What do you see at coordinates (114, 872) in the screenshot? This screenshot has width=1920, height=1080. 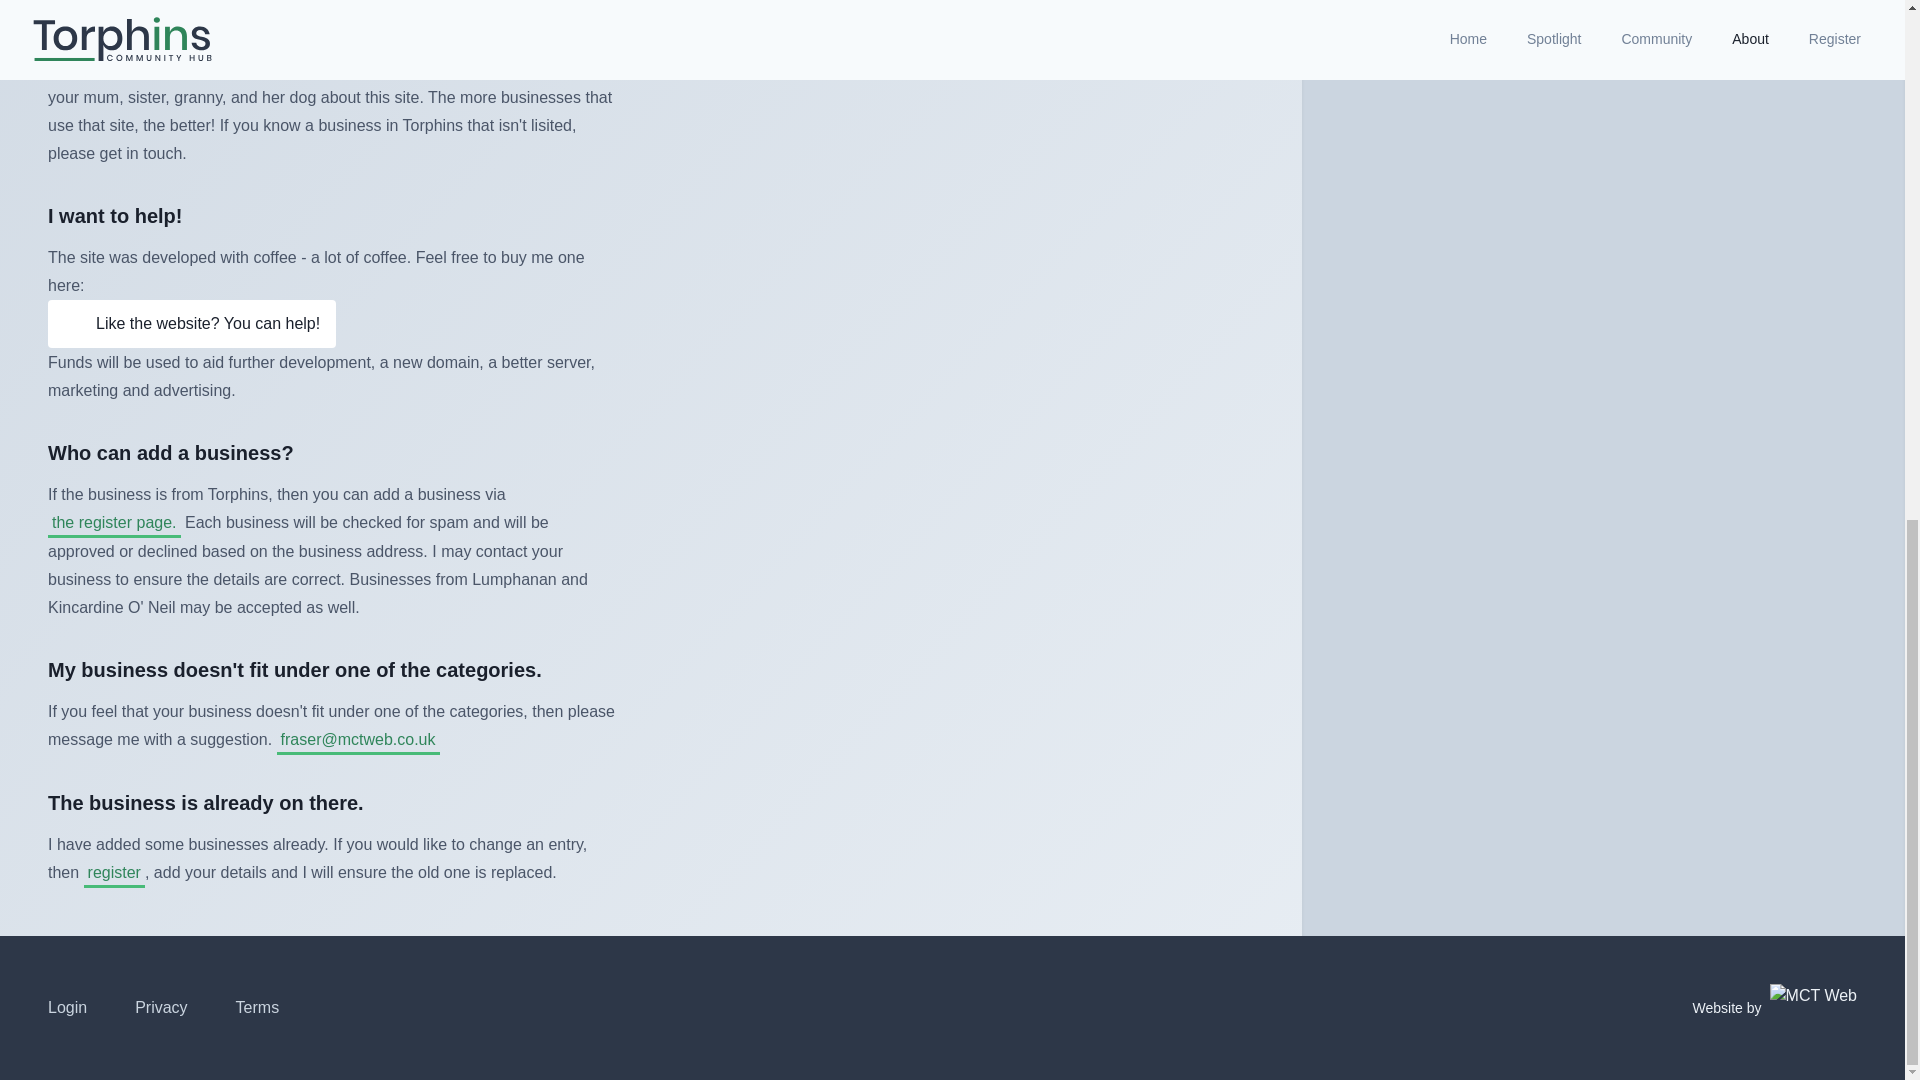 I see `register` at bounding box center [114, 872].